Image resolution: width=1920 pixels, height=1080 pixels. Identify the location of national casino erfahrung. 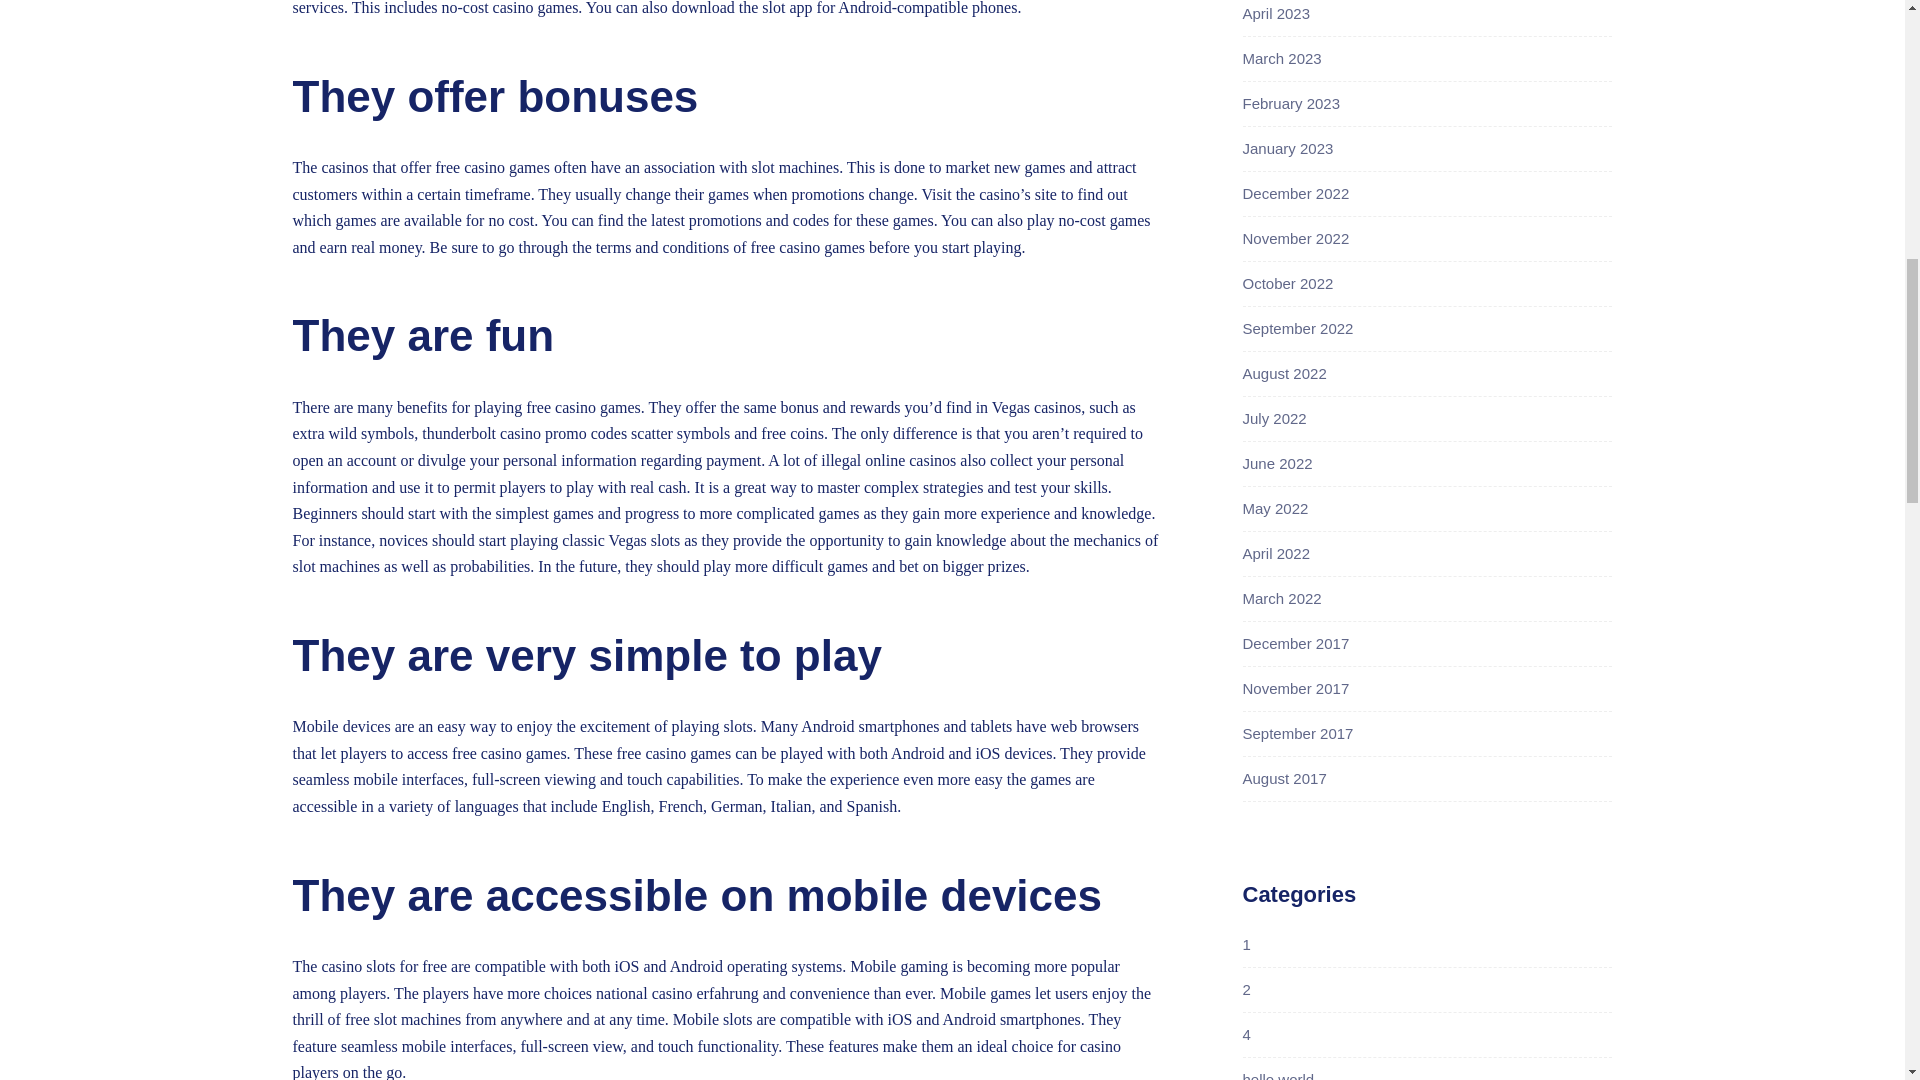
(676, 993).